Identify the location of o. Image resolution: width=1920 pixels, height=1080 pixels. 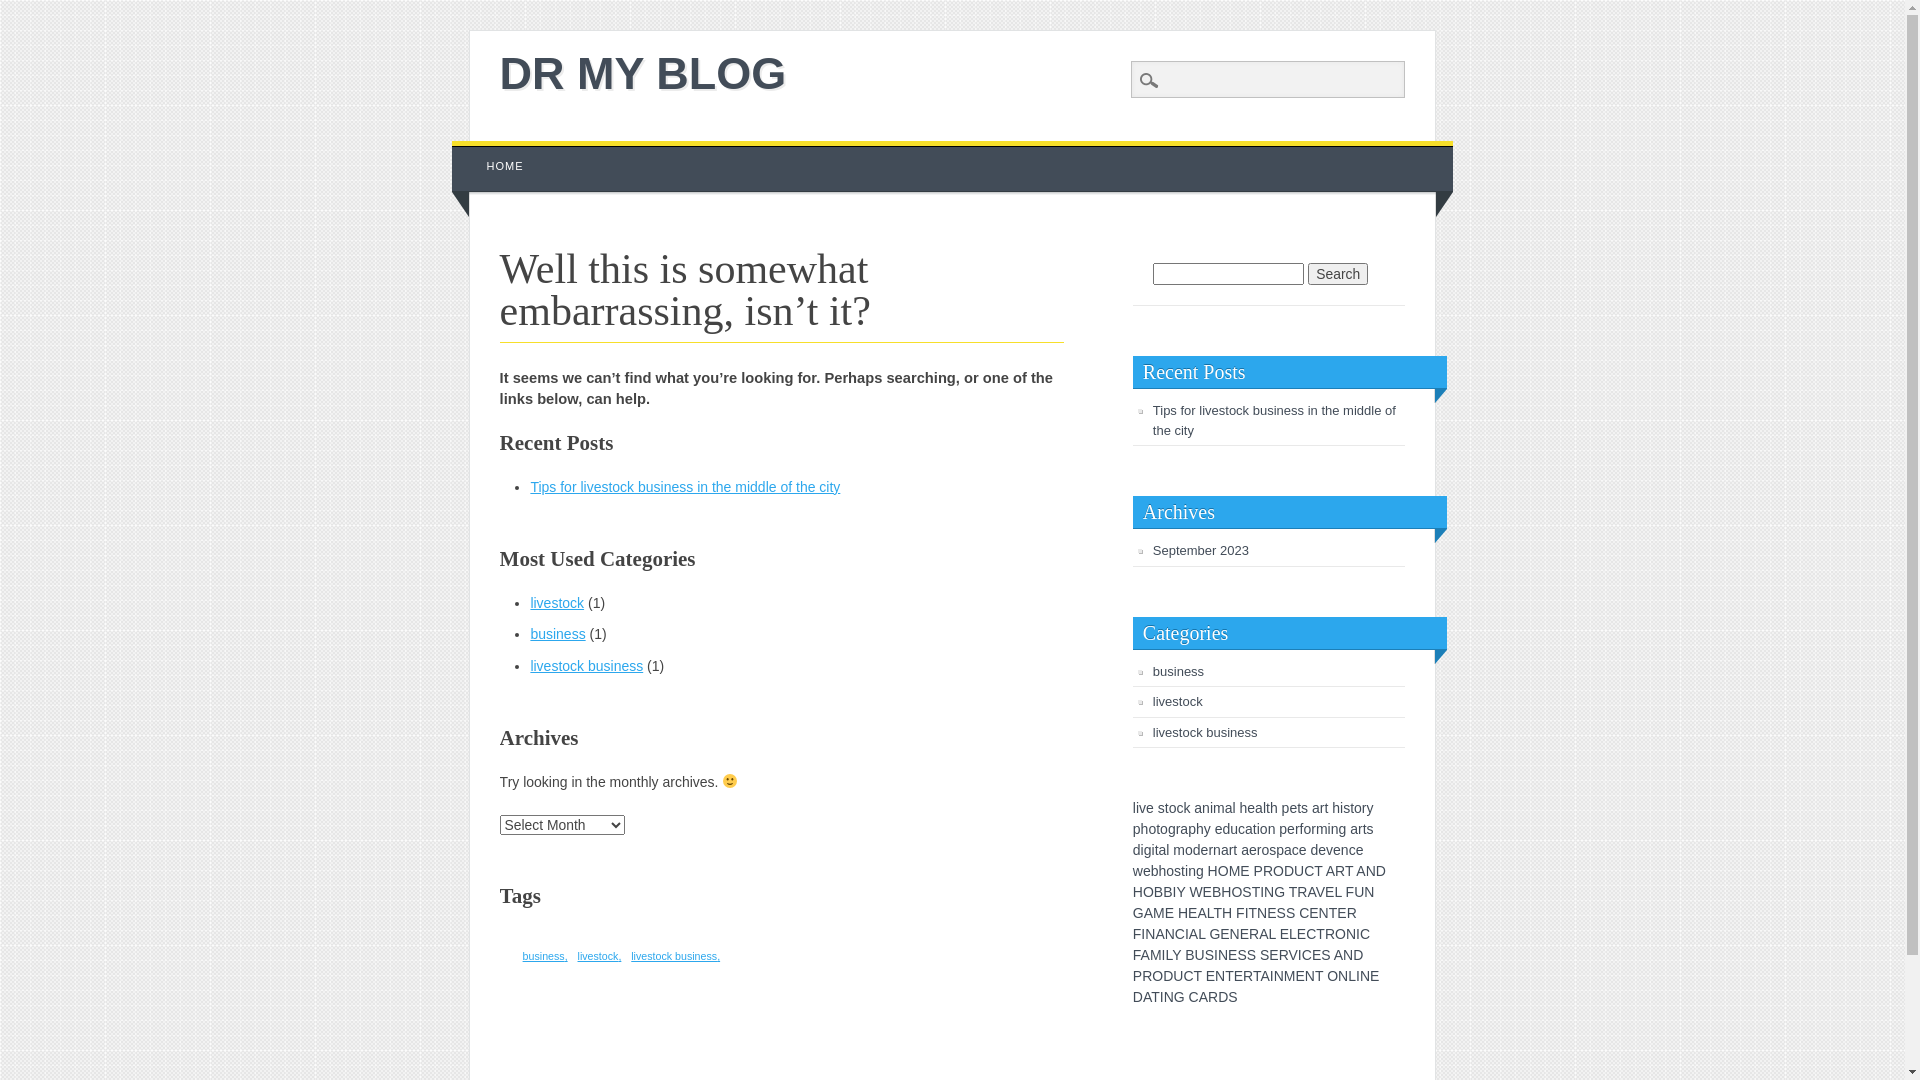
(1264, 829).